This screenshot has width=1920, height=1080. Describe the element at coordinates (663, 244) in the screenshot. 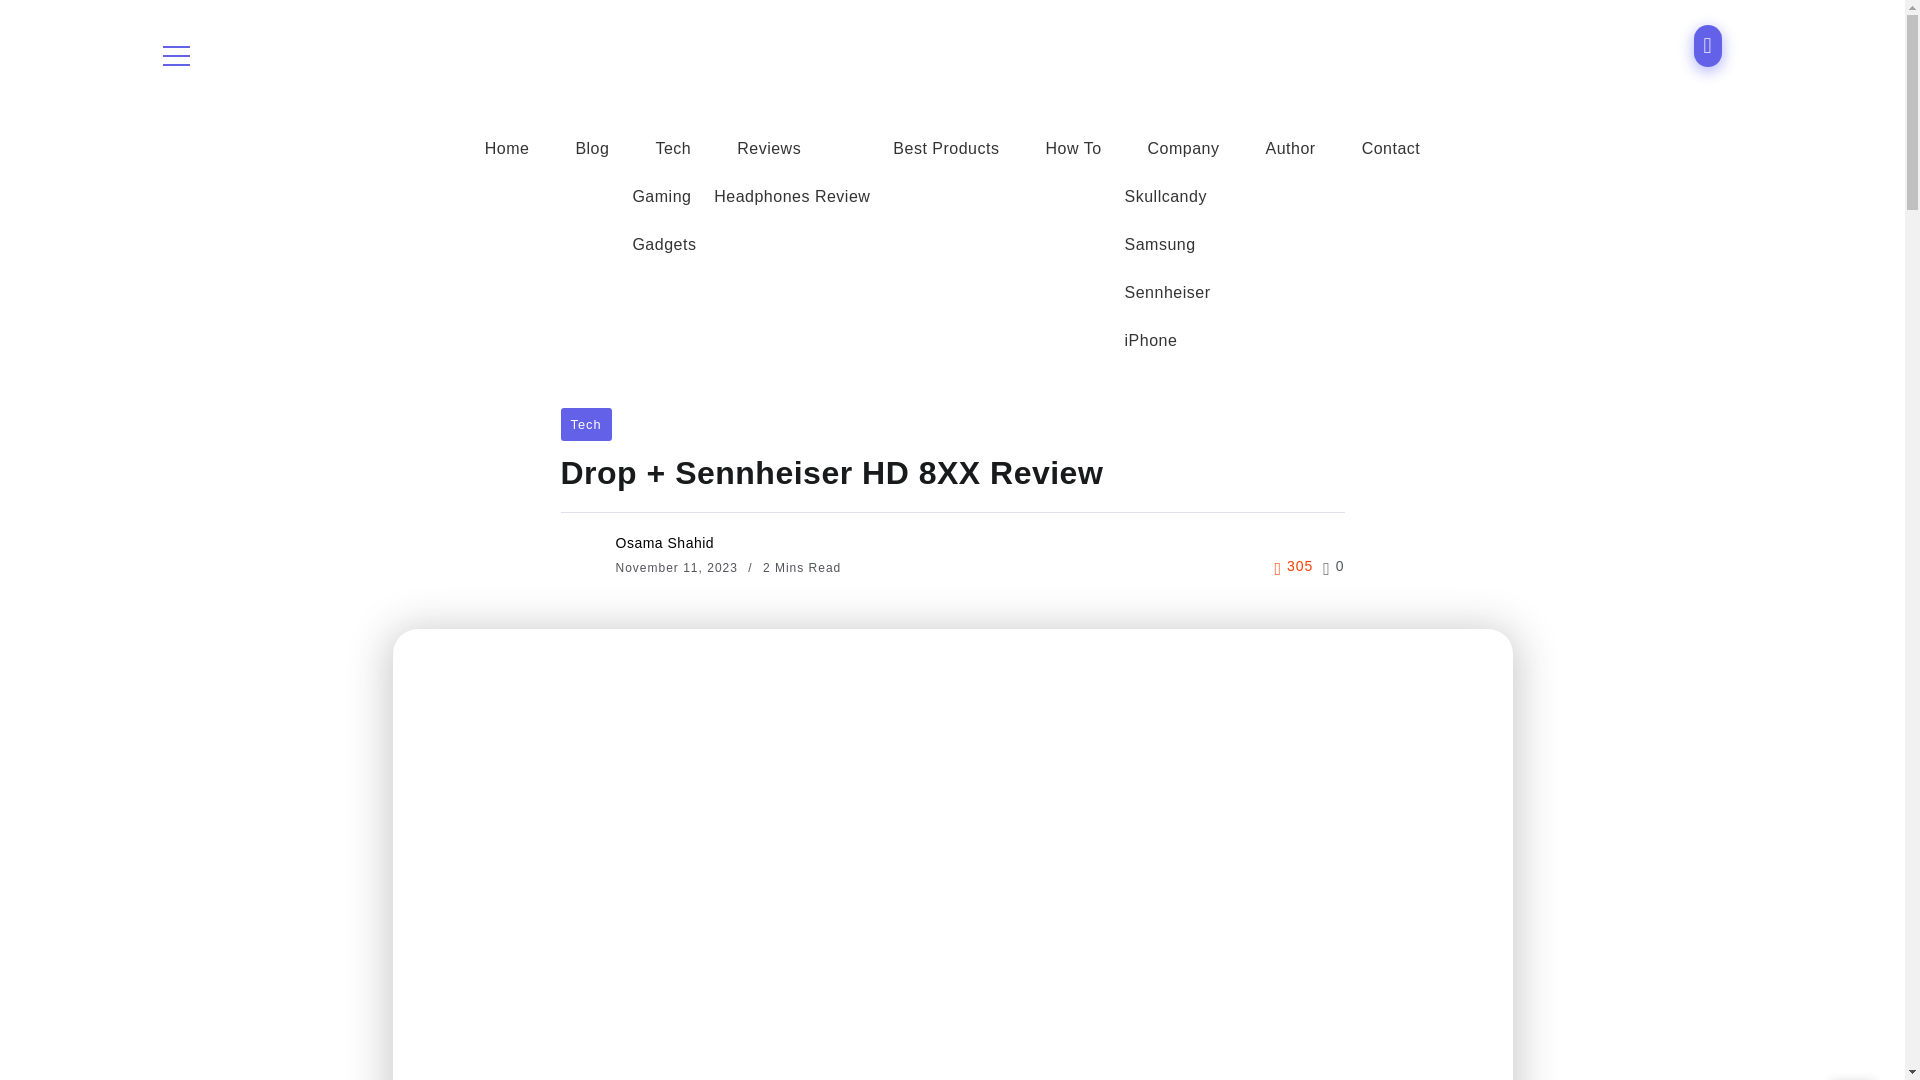

I see `Gadgets` at that location.